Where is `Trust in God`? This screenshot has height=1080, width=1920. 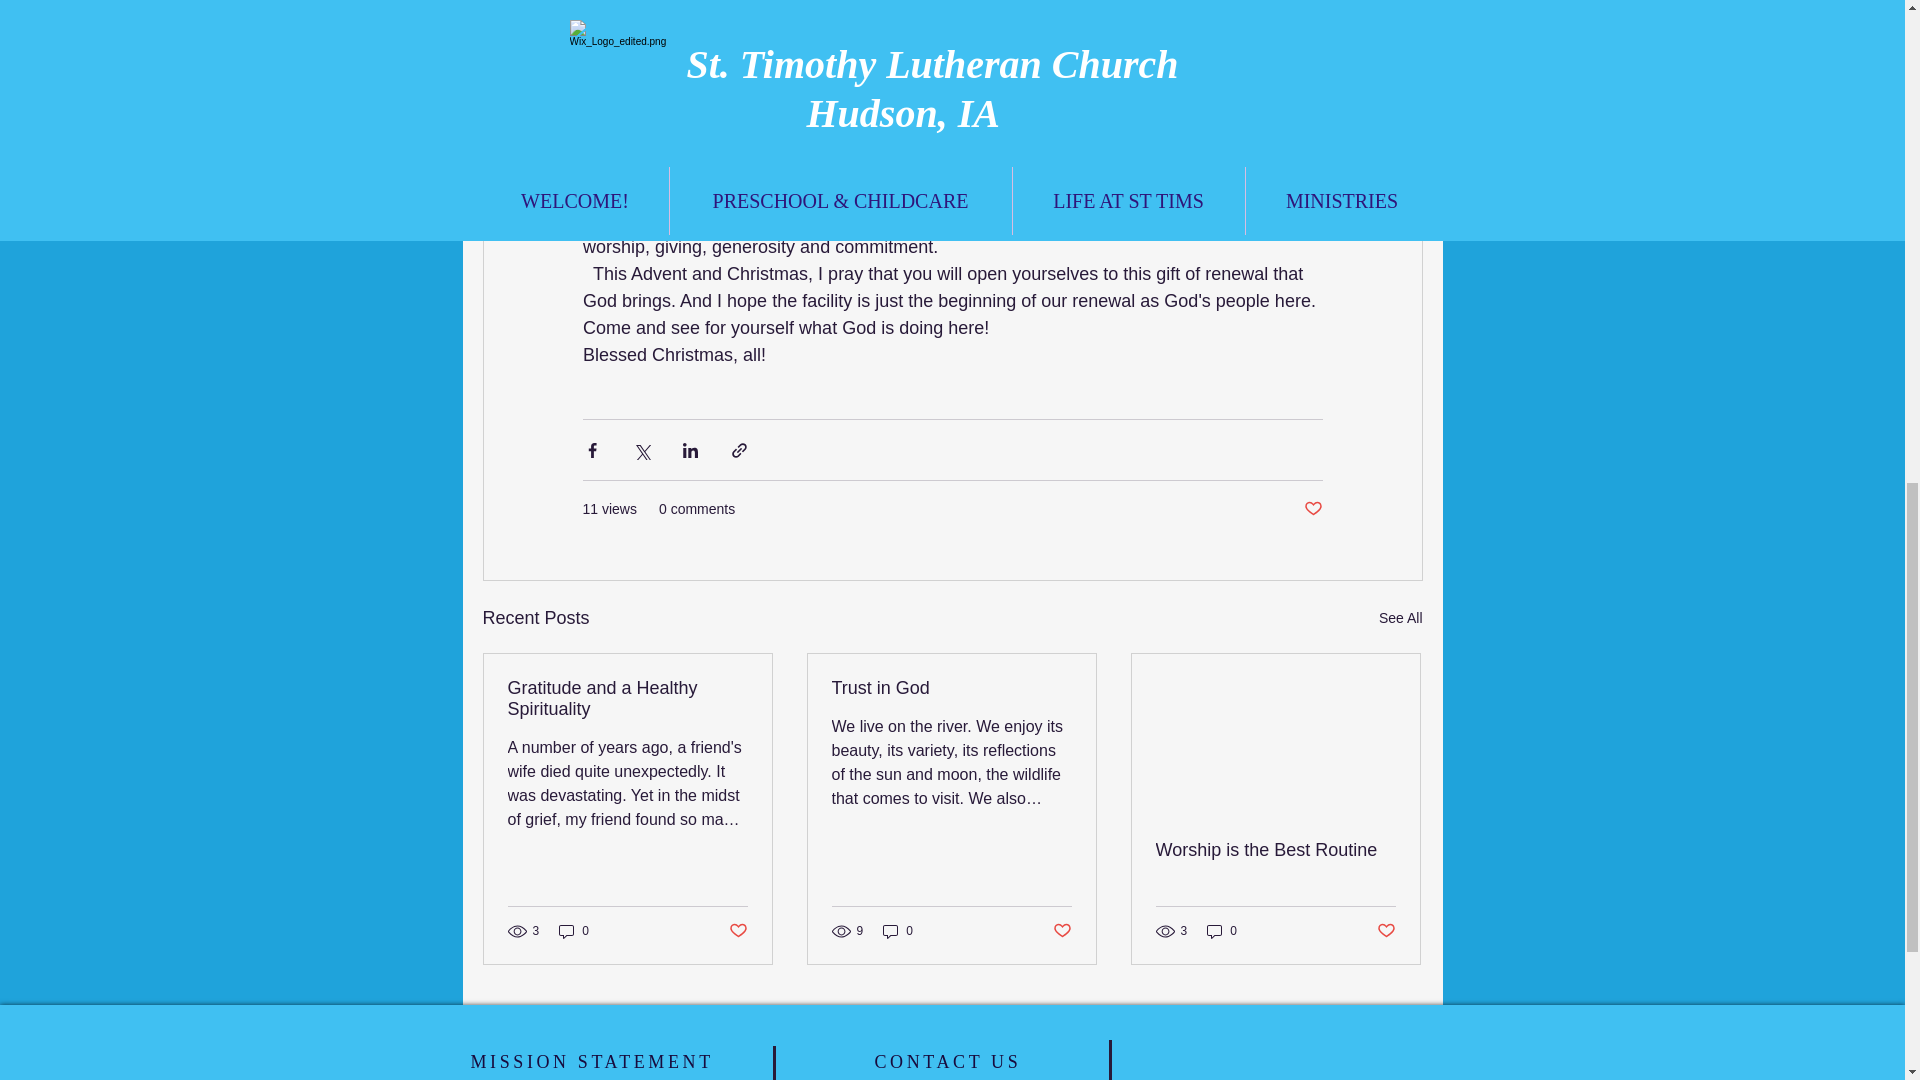 Trust in God is located at coordinates (951, 688).